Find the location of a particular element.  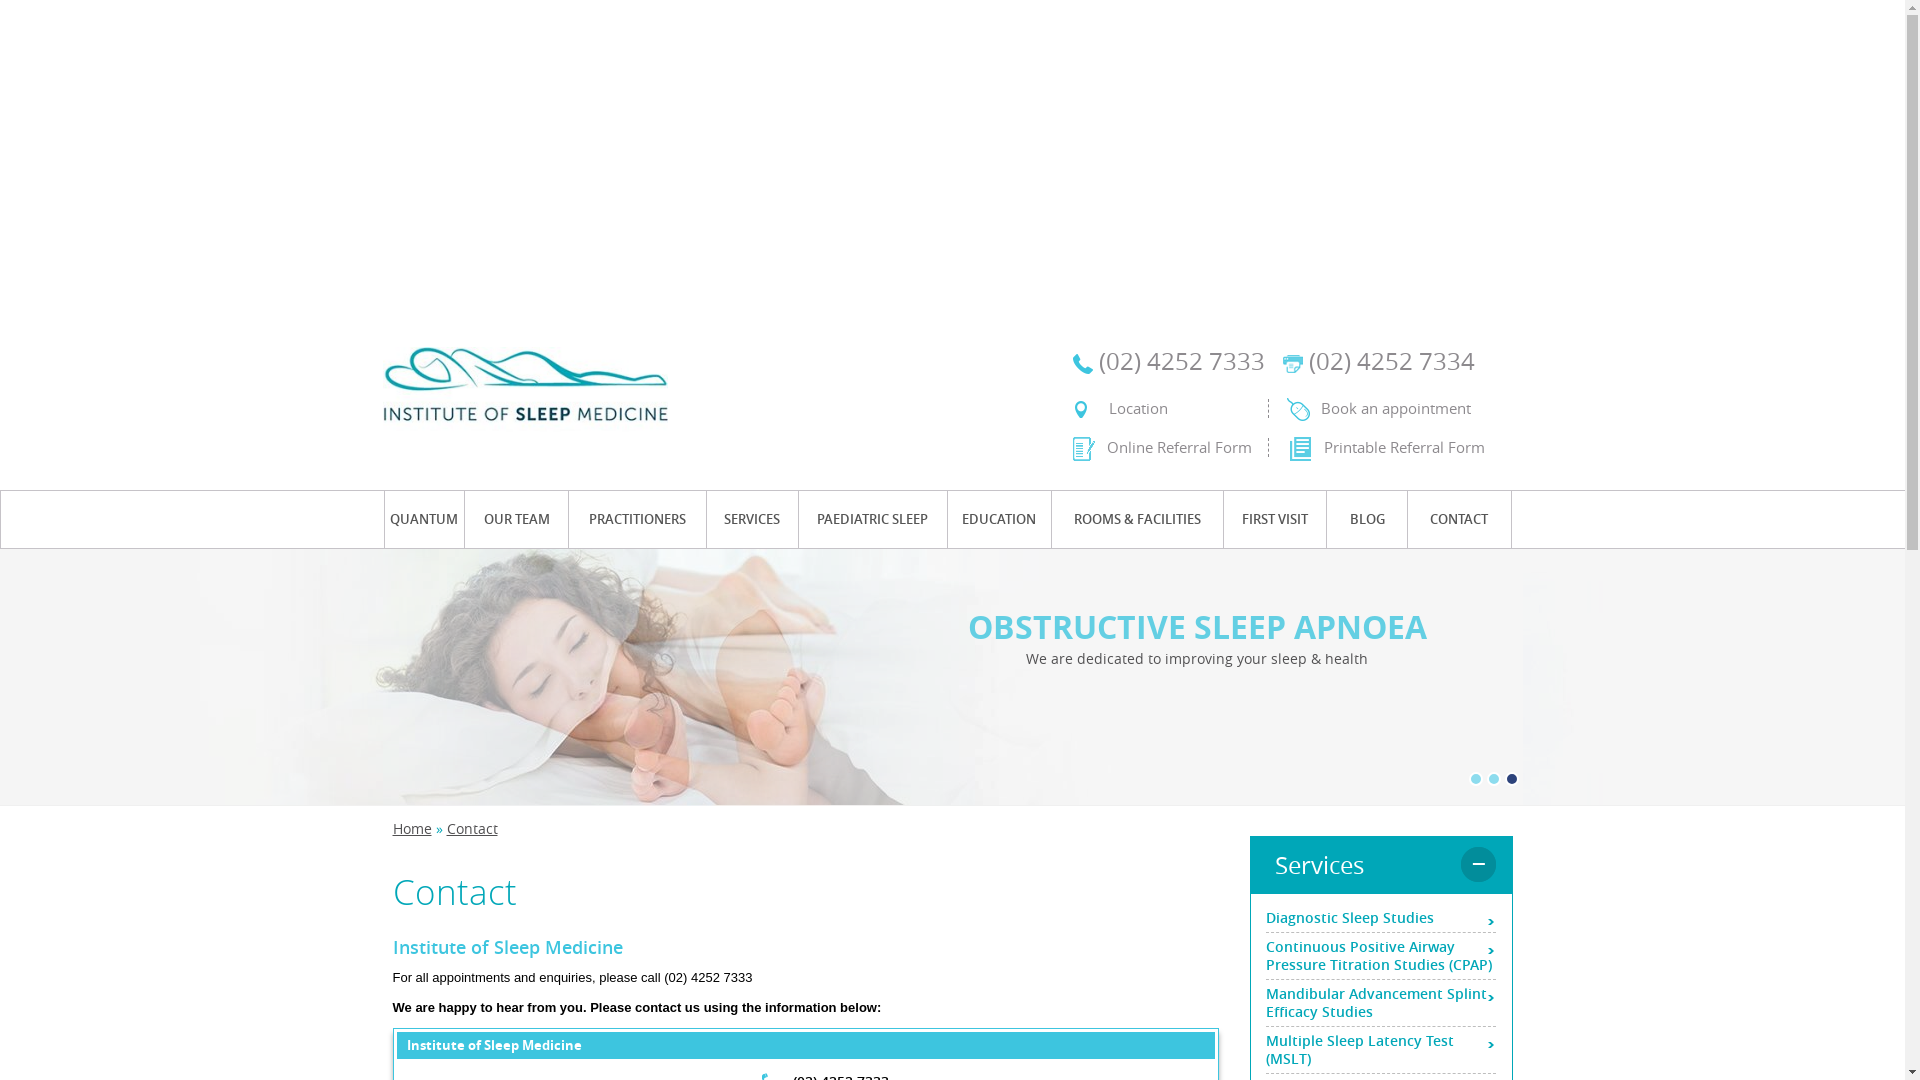

ROOMS & FACILITIES is located at coordinates (1138, 520).